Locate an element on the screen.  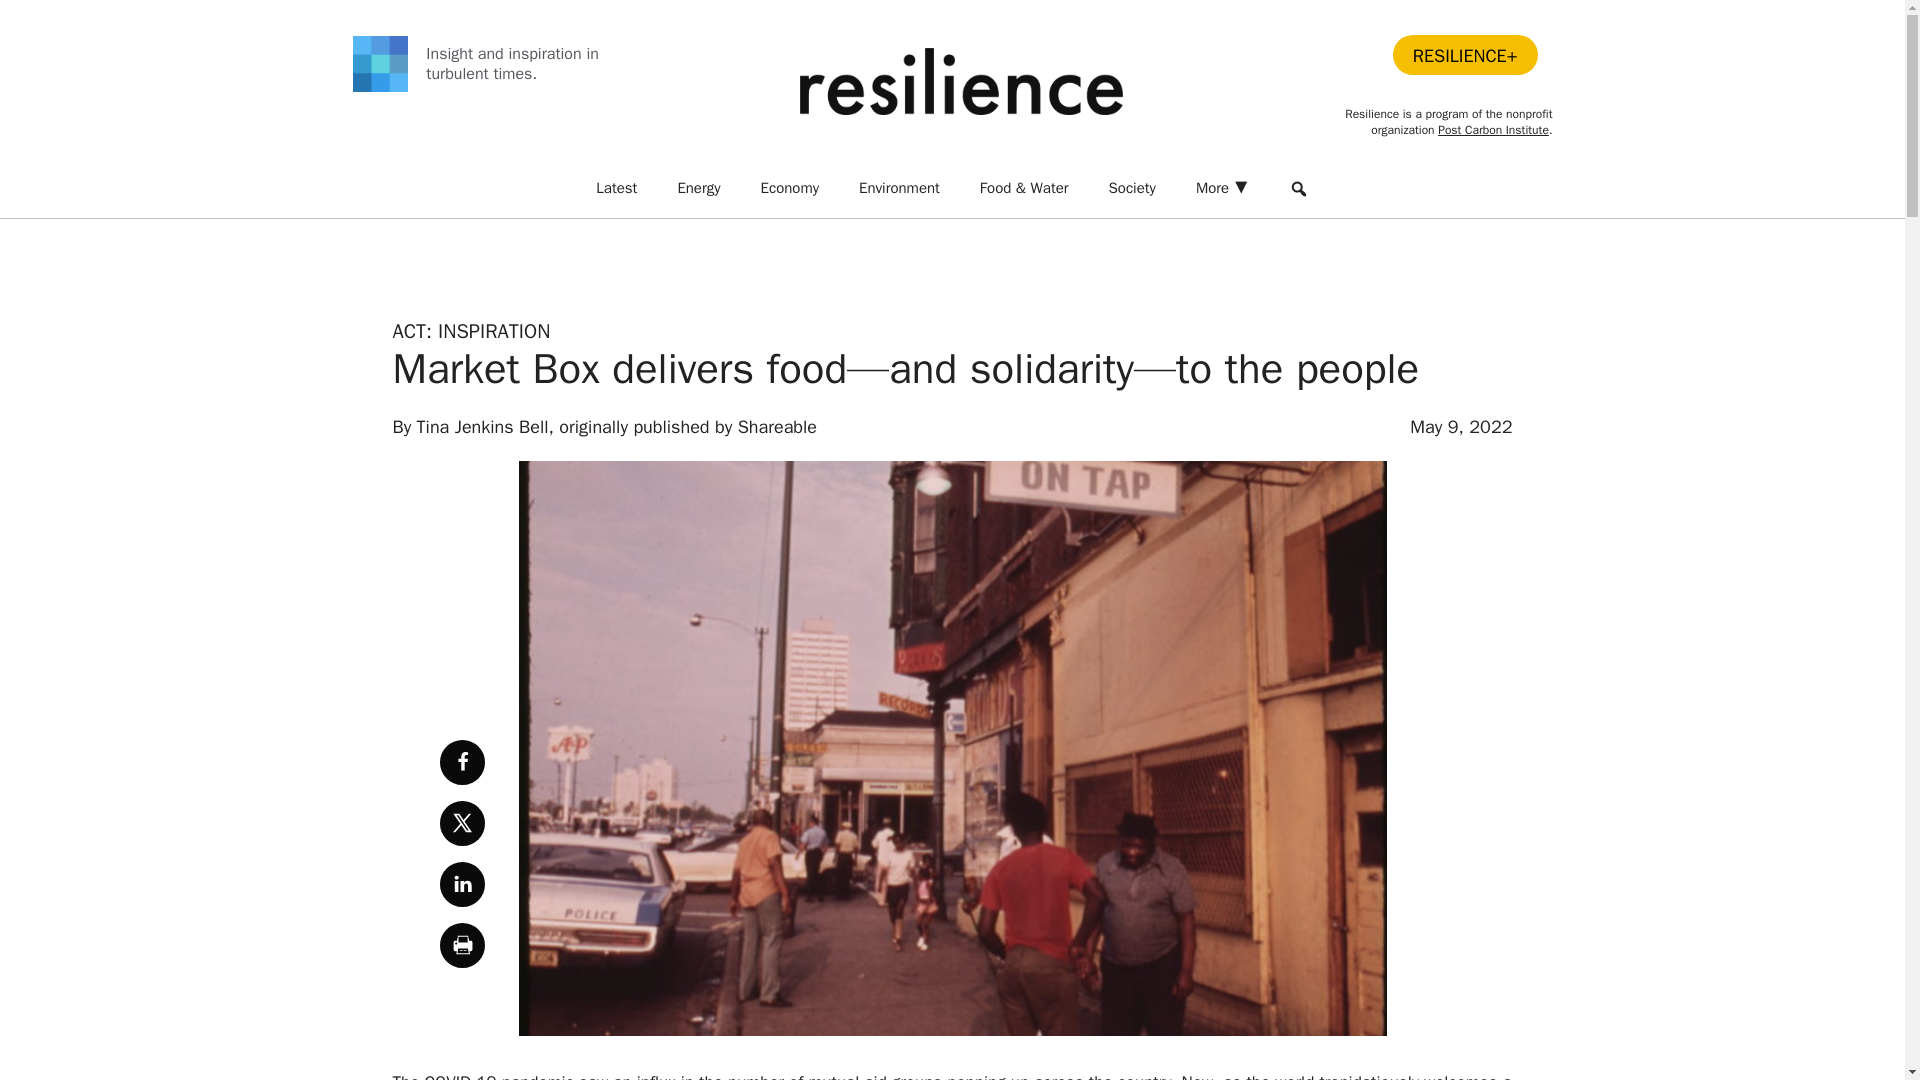
Share on X is located at coordinates (462, 823).